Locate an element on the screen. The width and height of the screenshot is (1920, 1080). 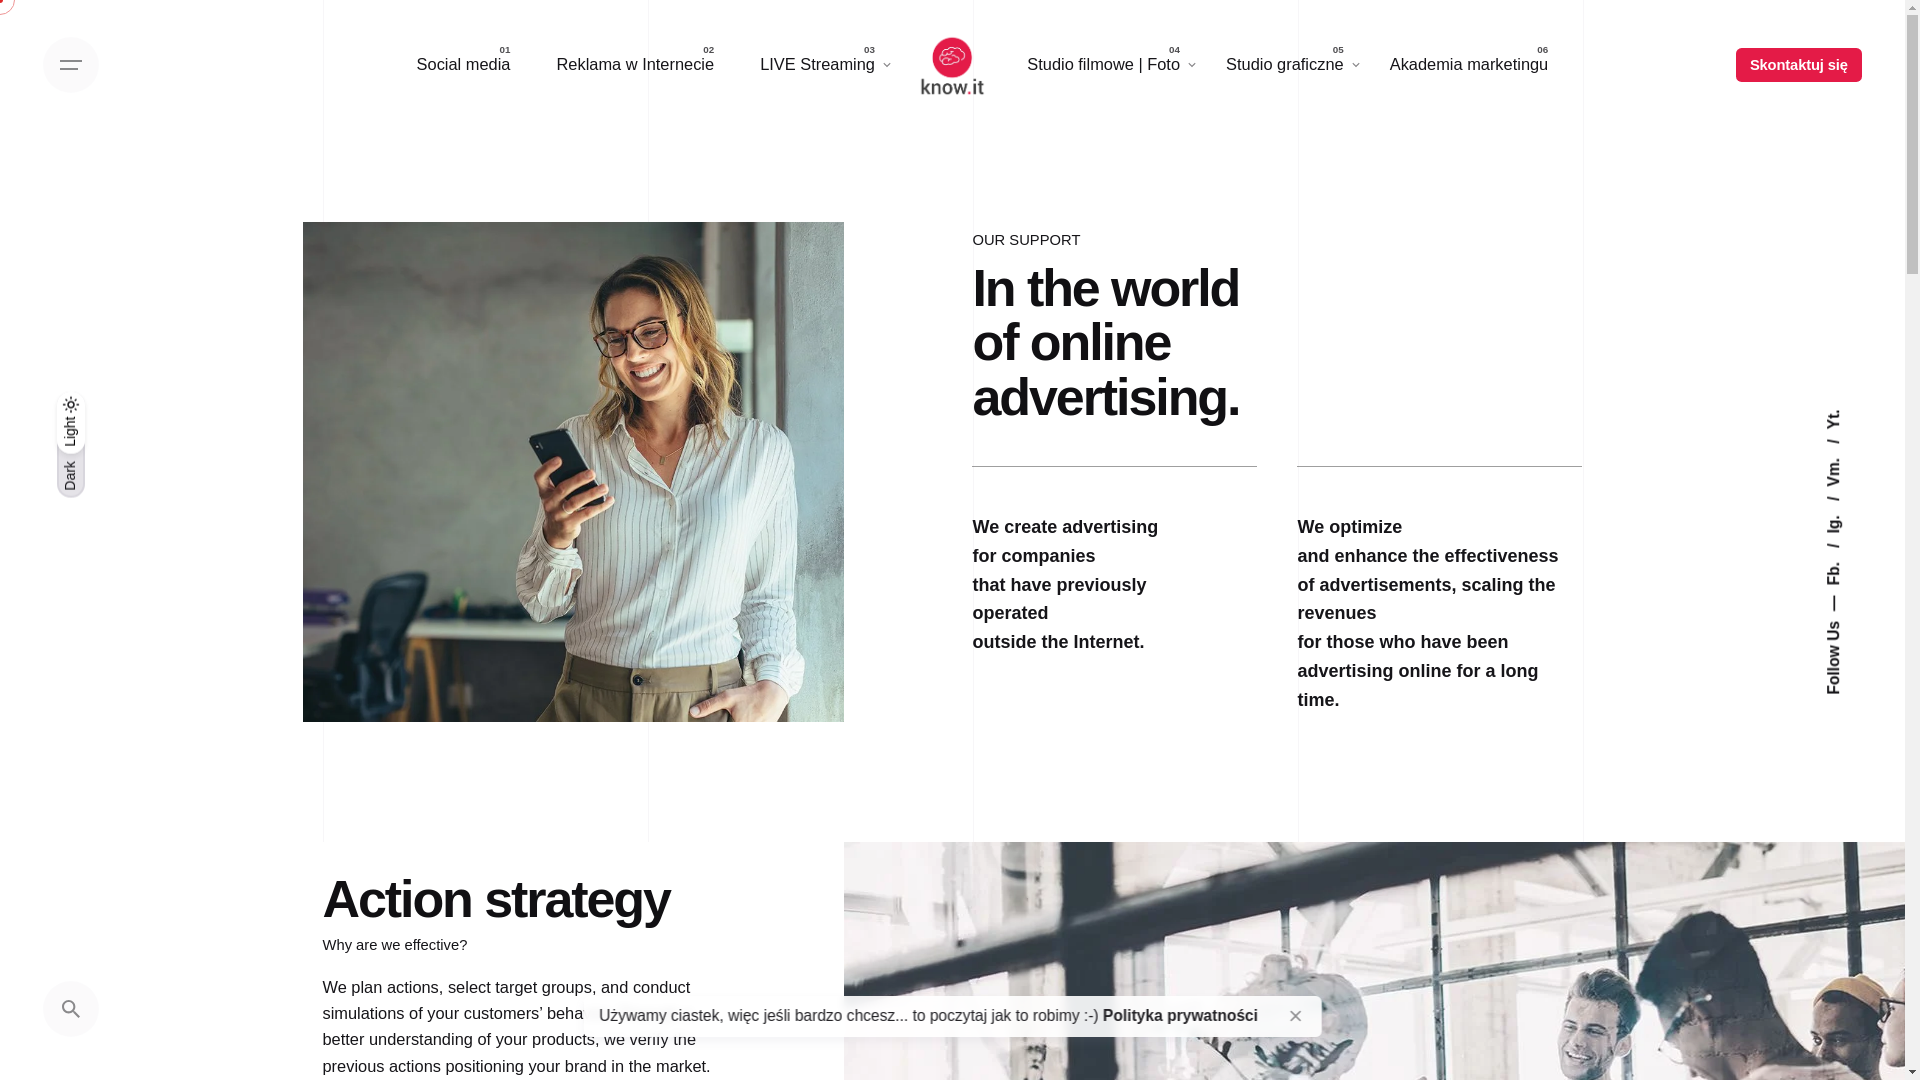
Fb. is located at coordinates (1845, 552).